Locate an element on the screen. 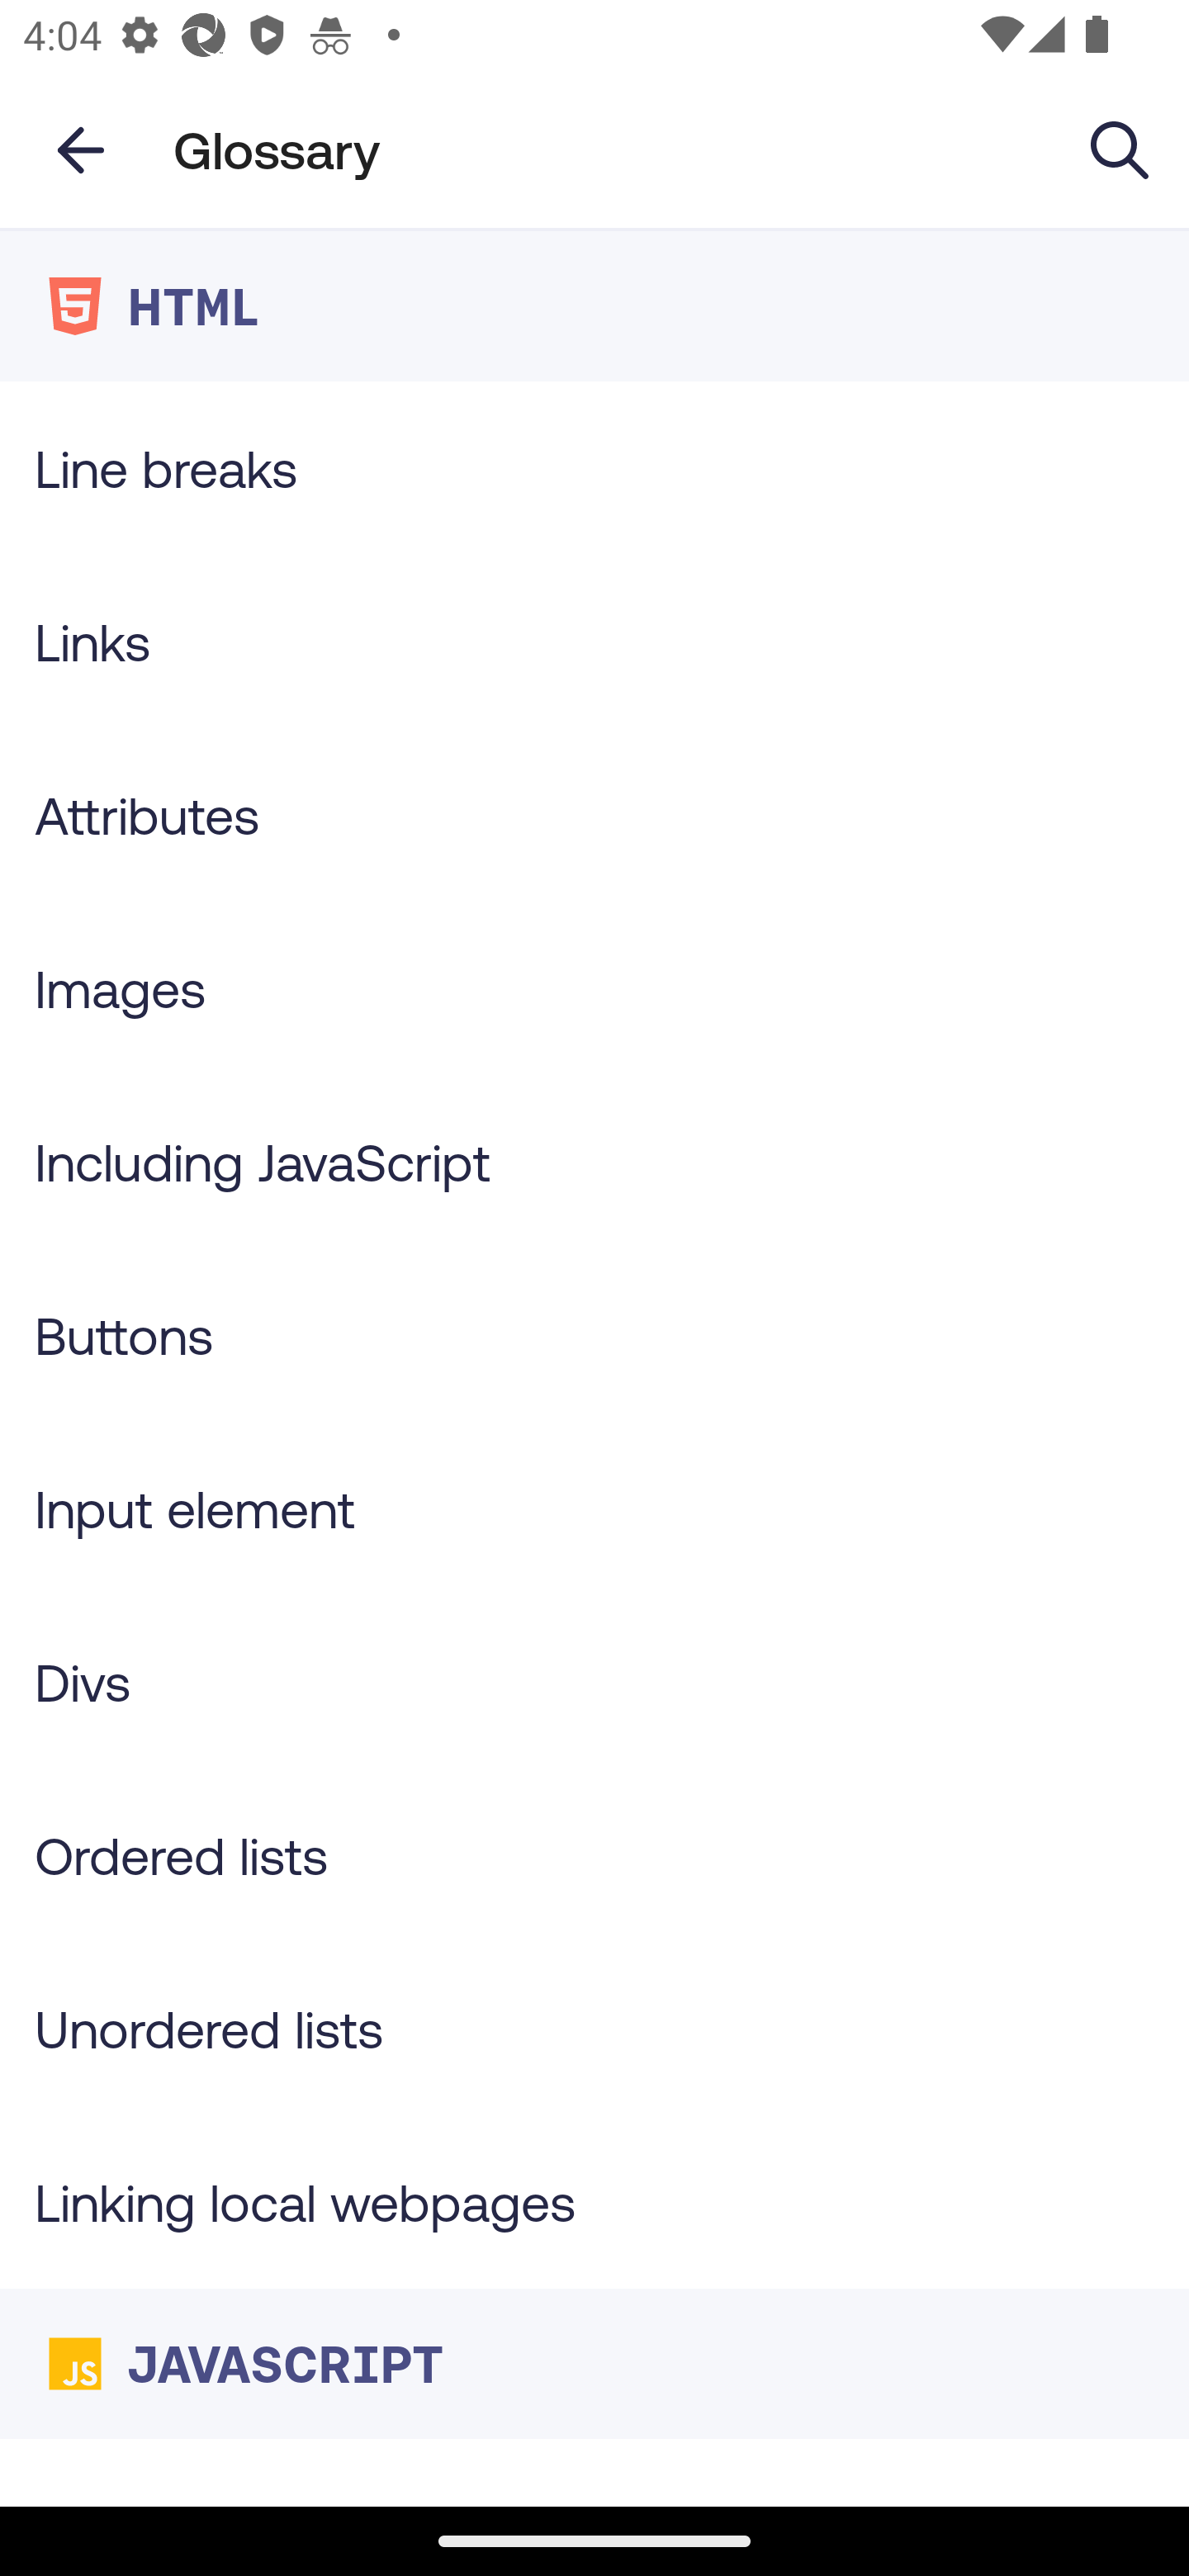 The height and width of the screenshot is (2576, 1189). Line breaks is located at coordinates (594, 467).